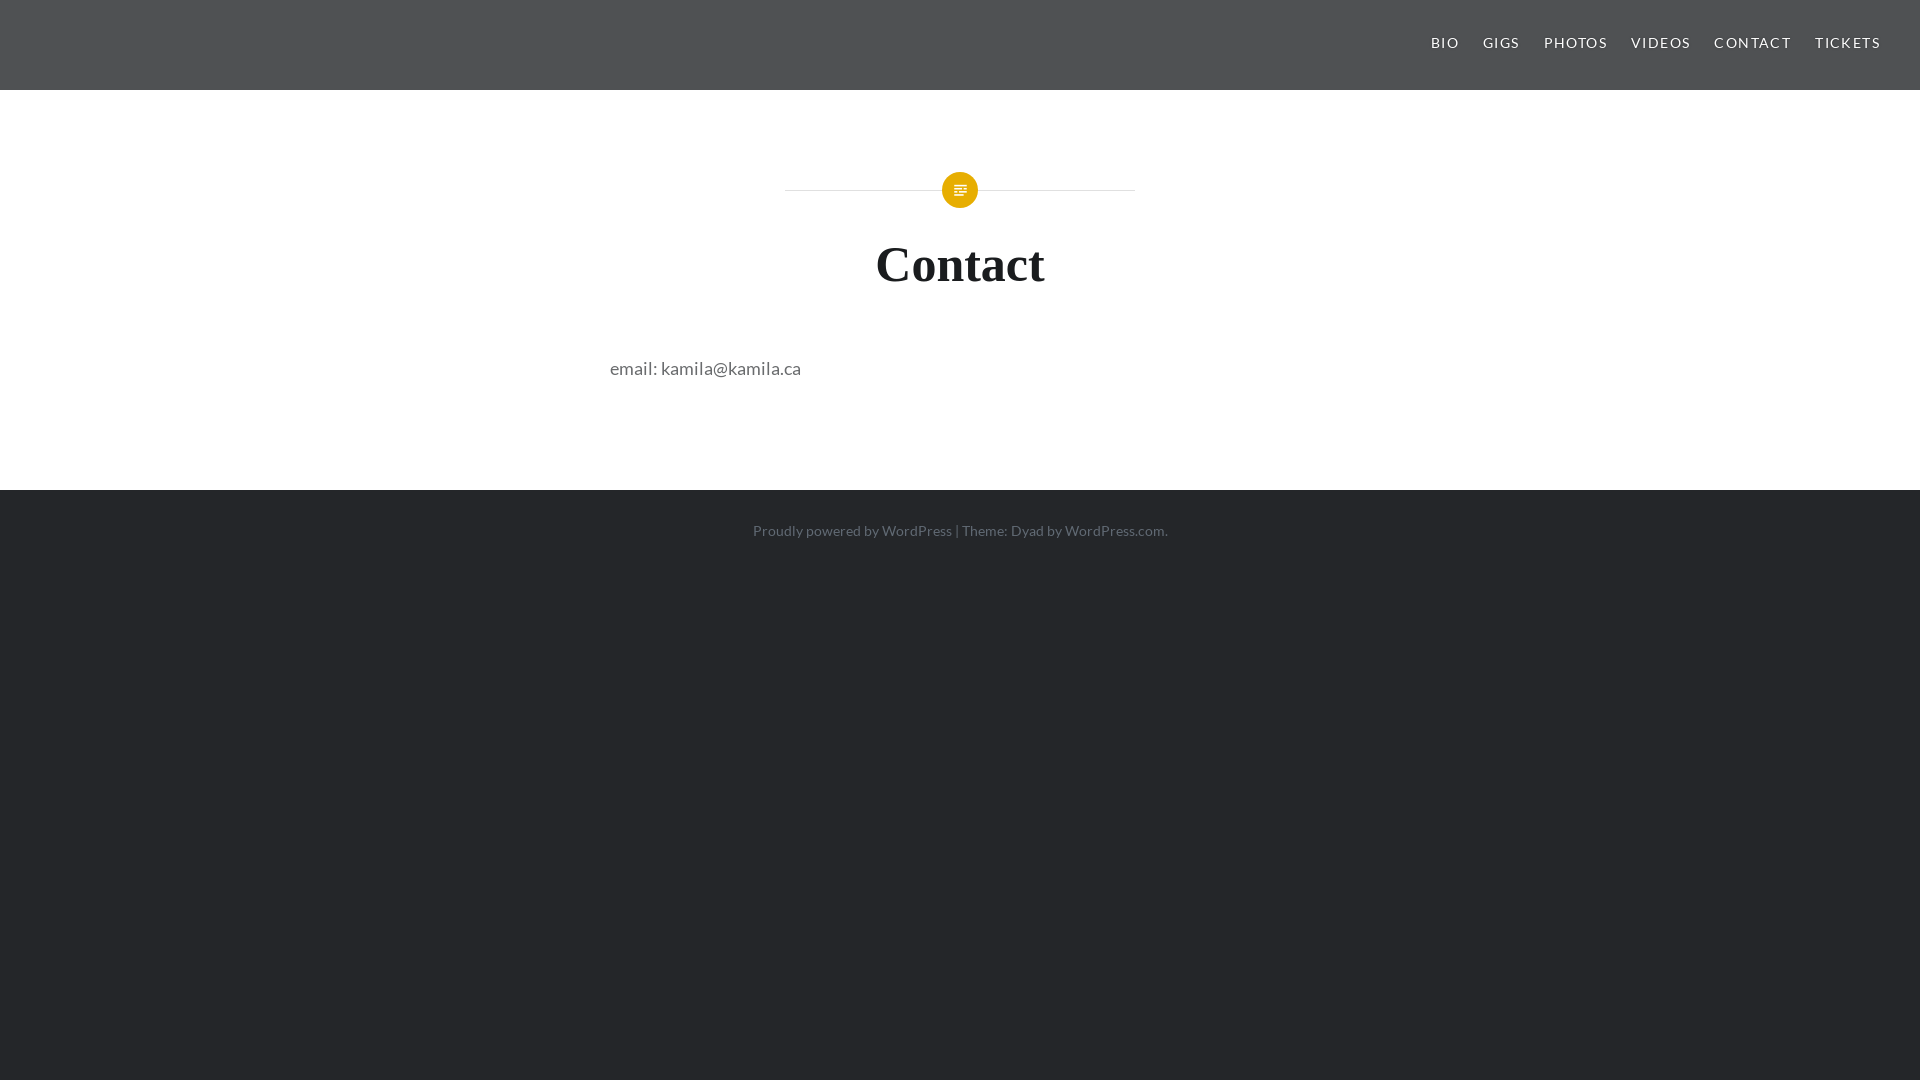  I want to click on WordPress.com, so click(1114, 530).